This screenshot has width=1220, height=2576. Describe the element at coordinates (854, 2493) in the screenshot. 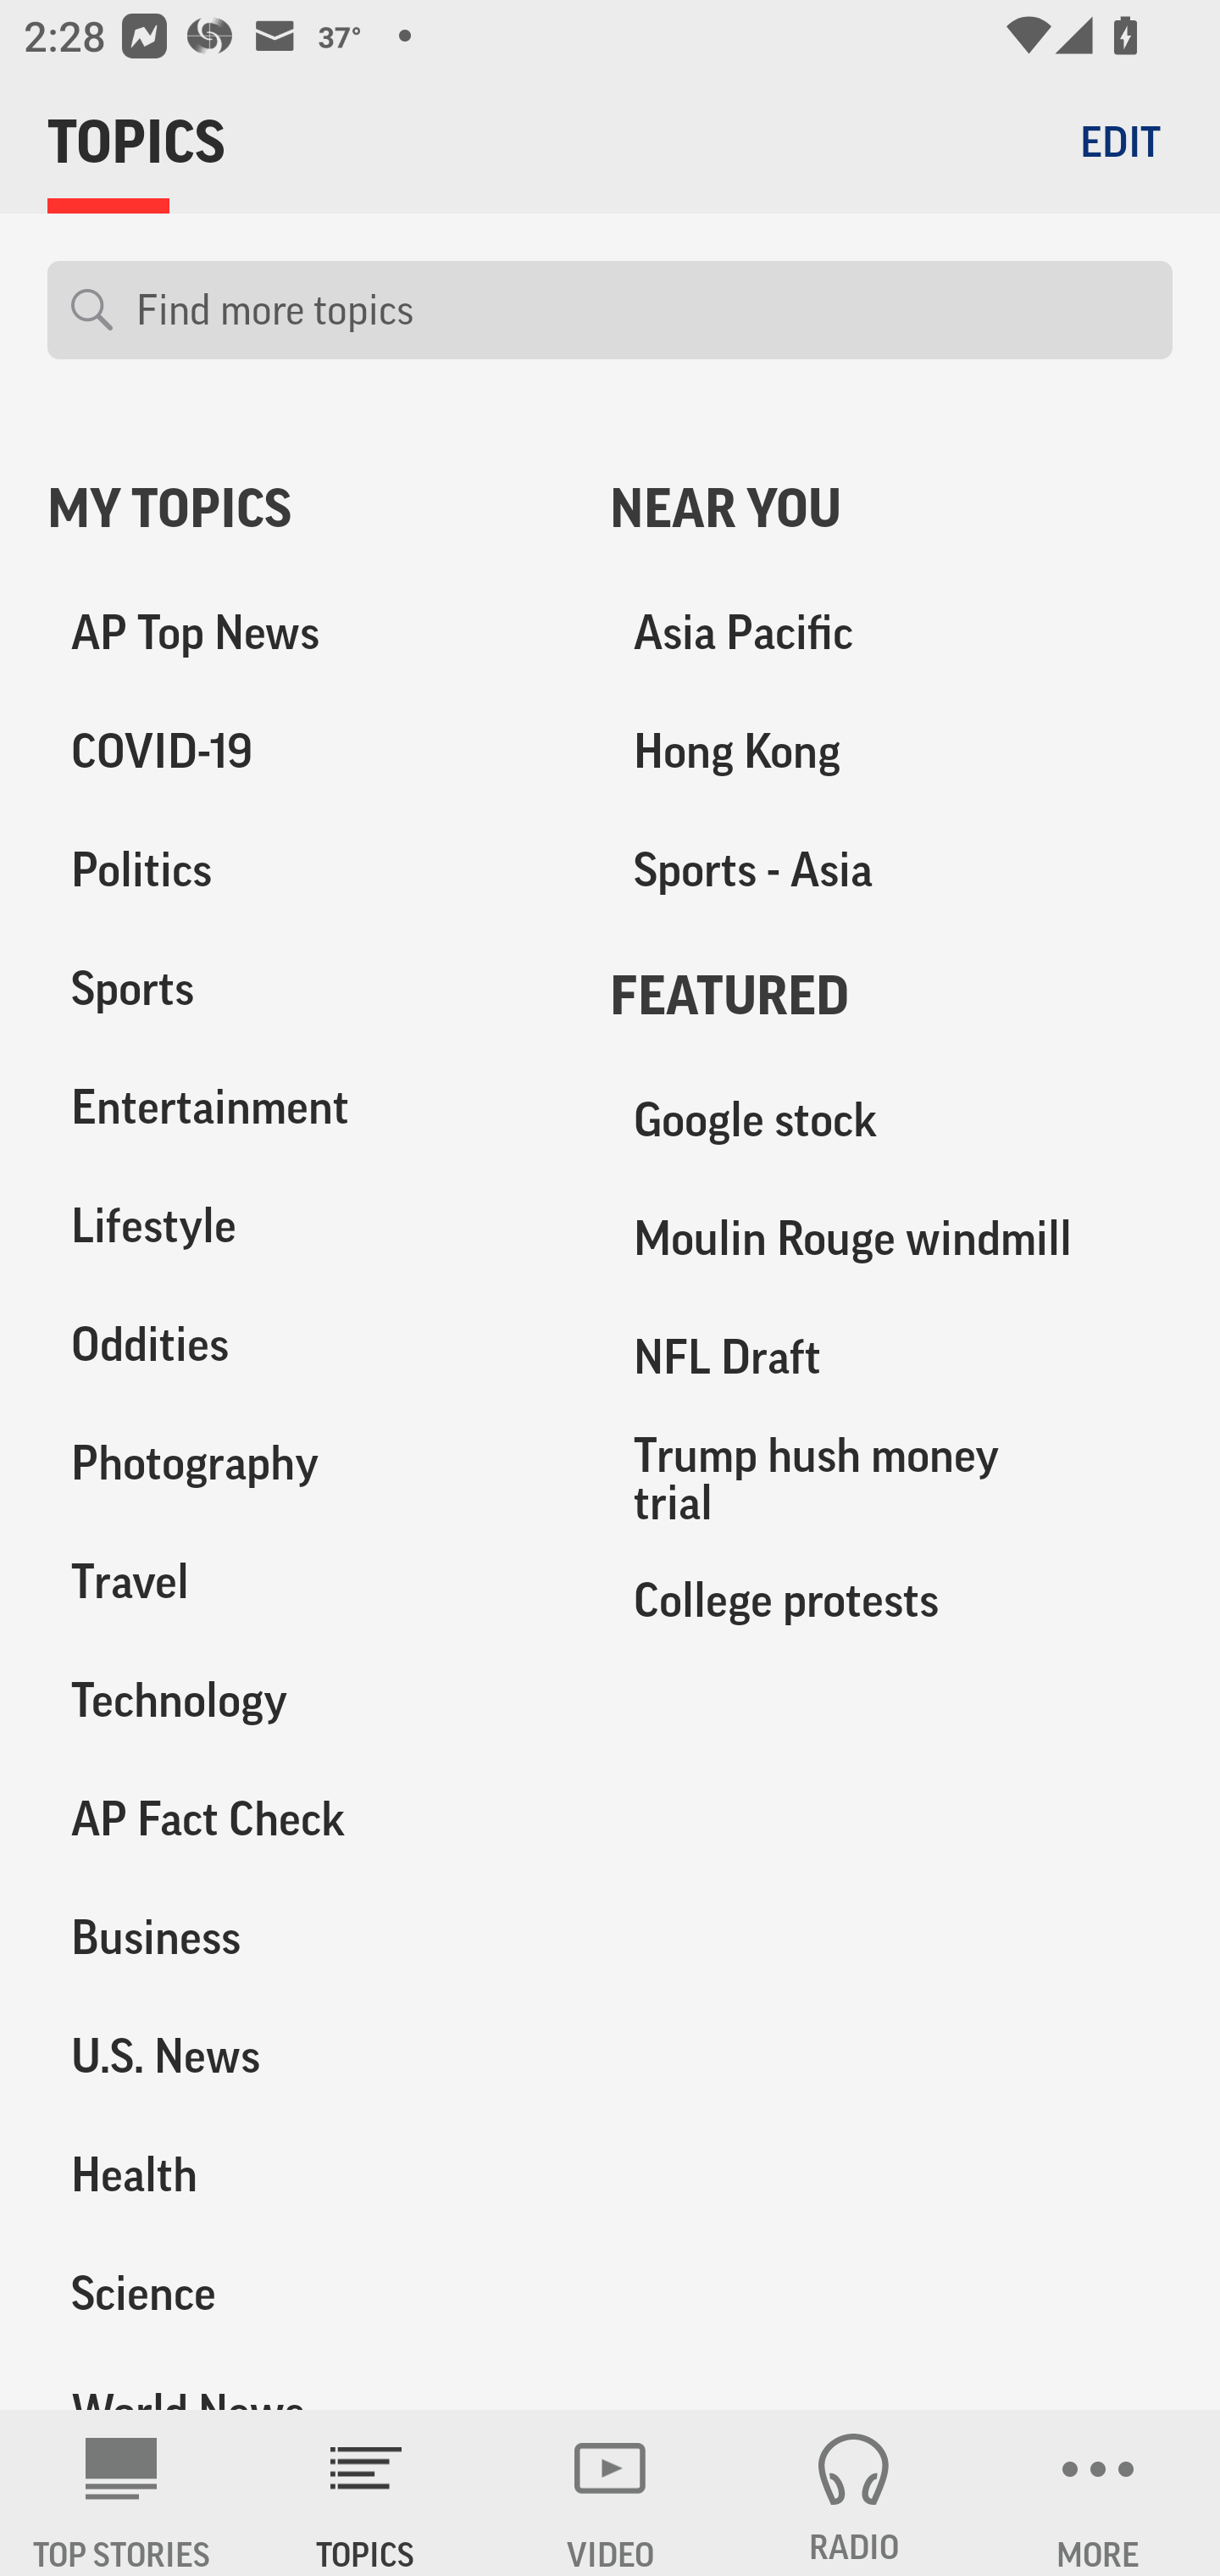

I see `RADIO` at that location.